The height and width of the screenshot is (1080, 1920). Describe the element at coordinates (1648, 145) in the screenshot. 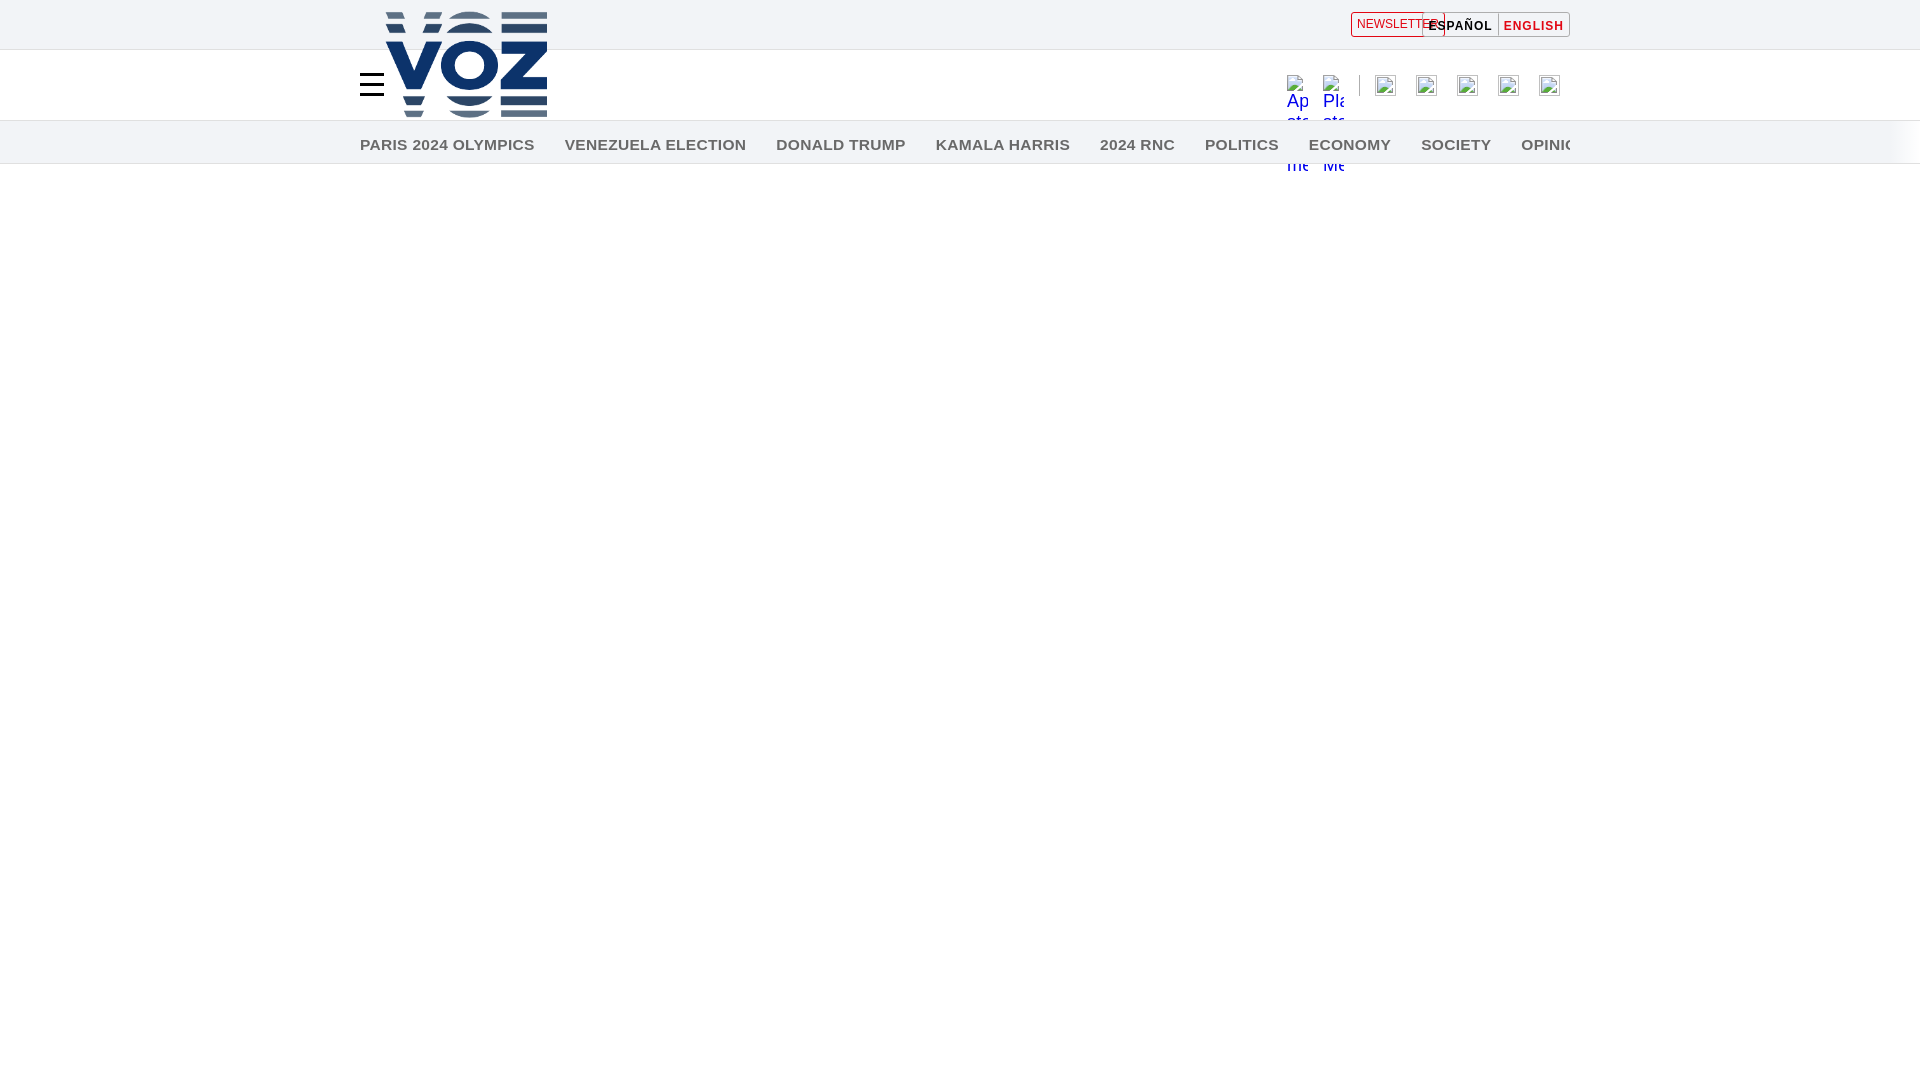

I see `WORLD` at that location.